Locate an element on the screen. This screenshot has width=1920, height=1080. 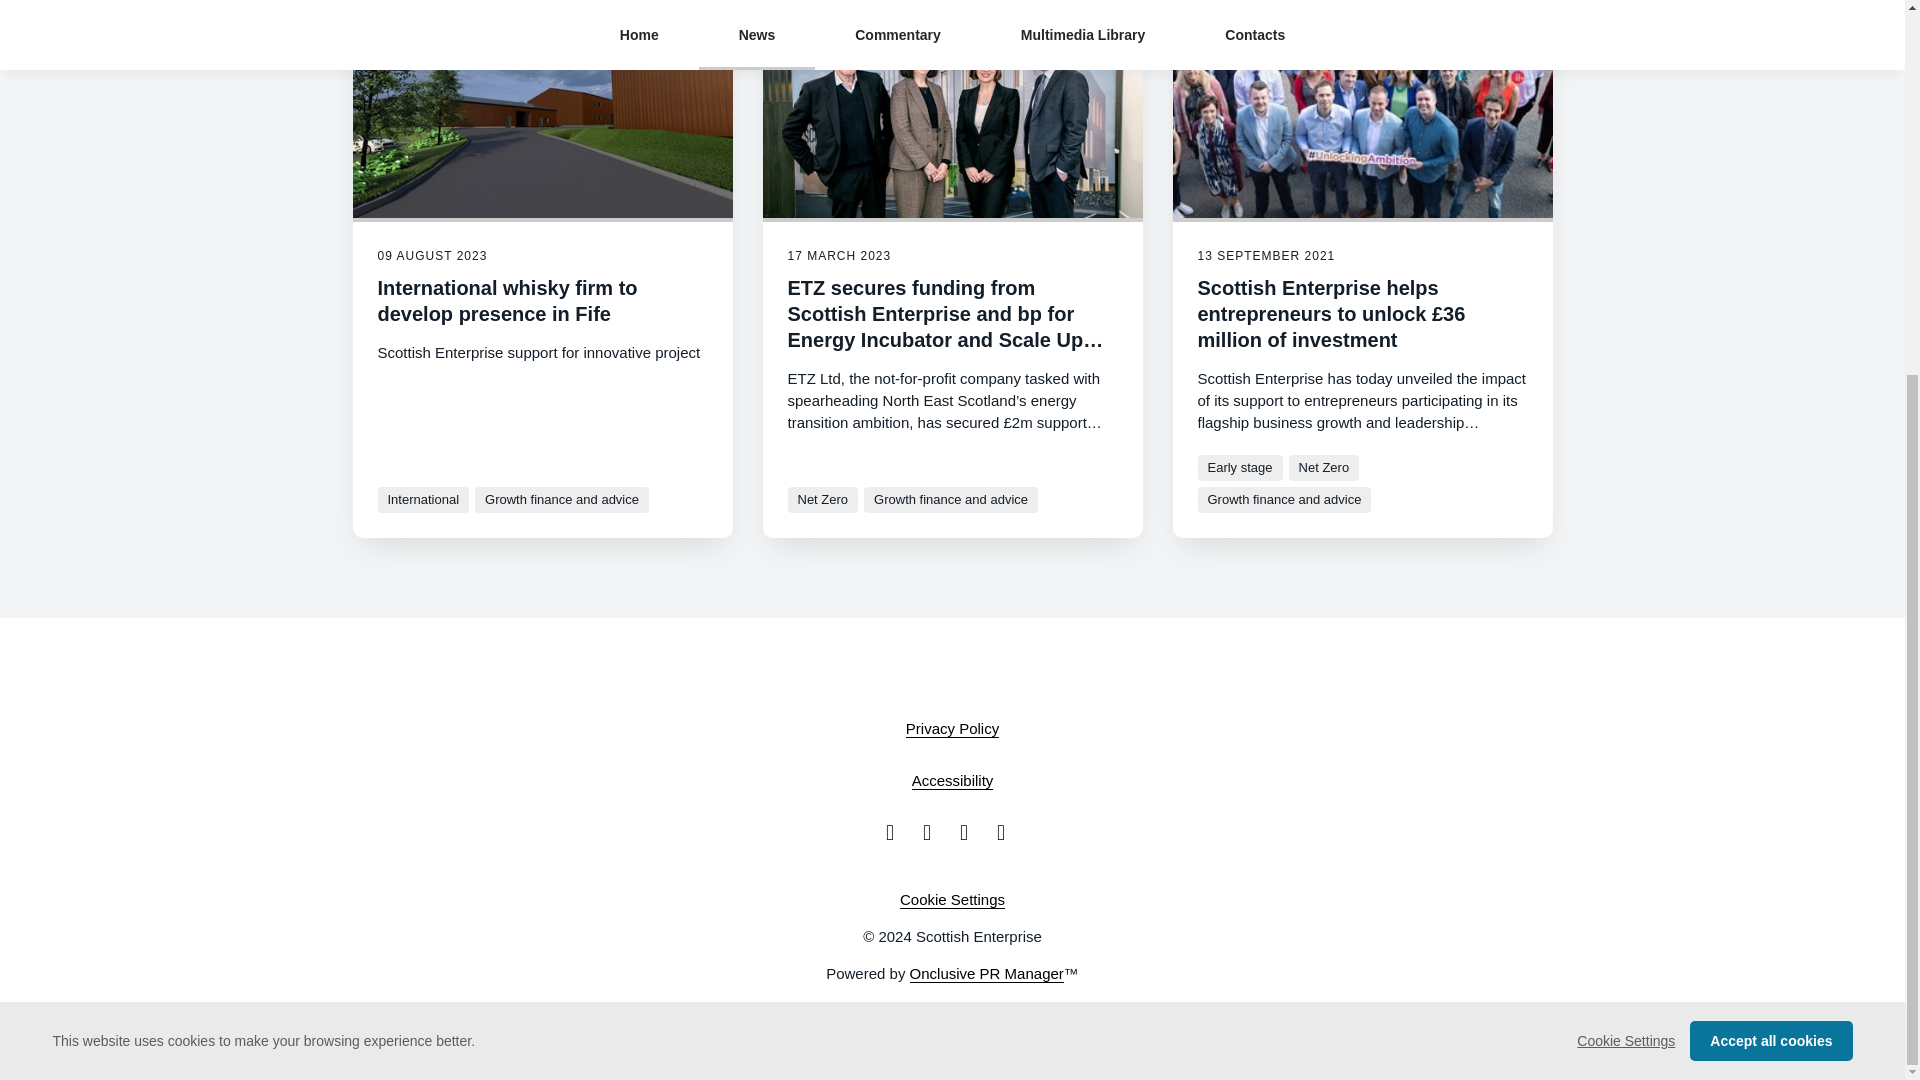
LinkedIn is located at coordinates (970, 832).